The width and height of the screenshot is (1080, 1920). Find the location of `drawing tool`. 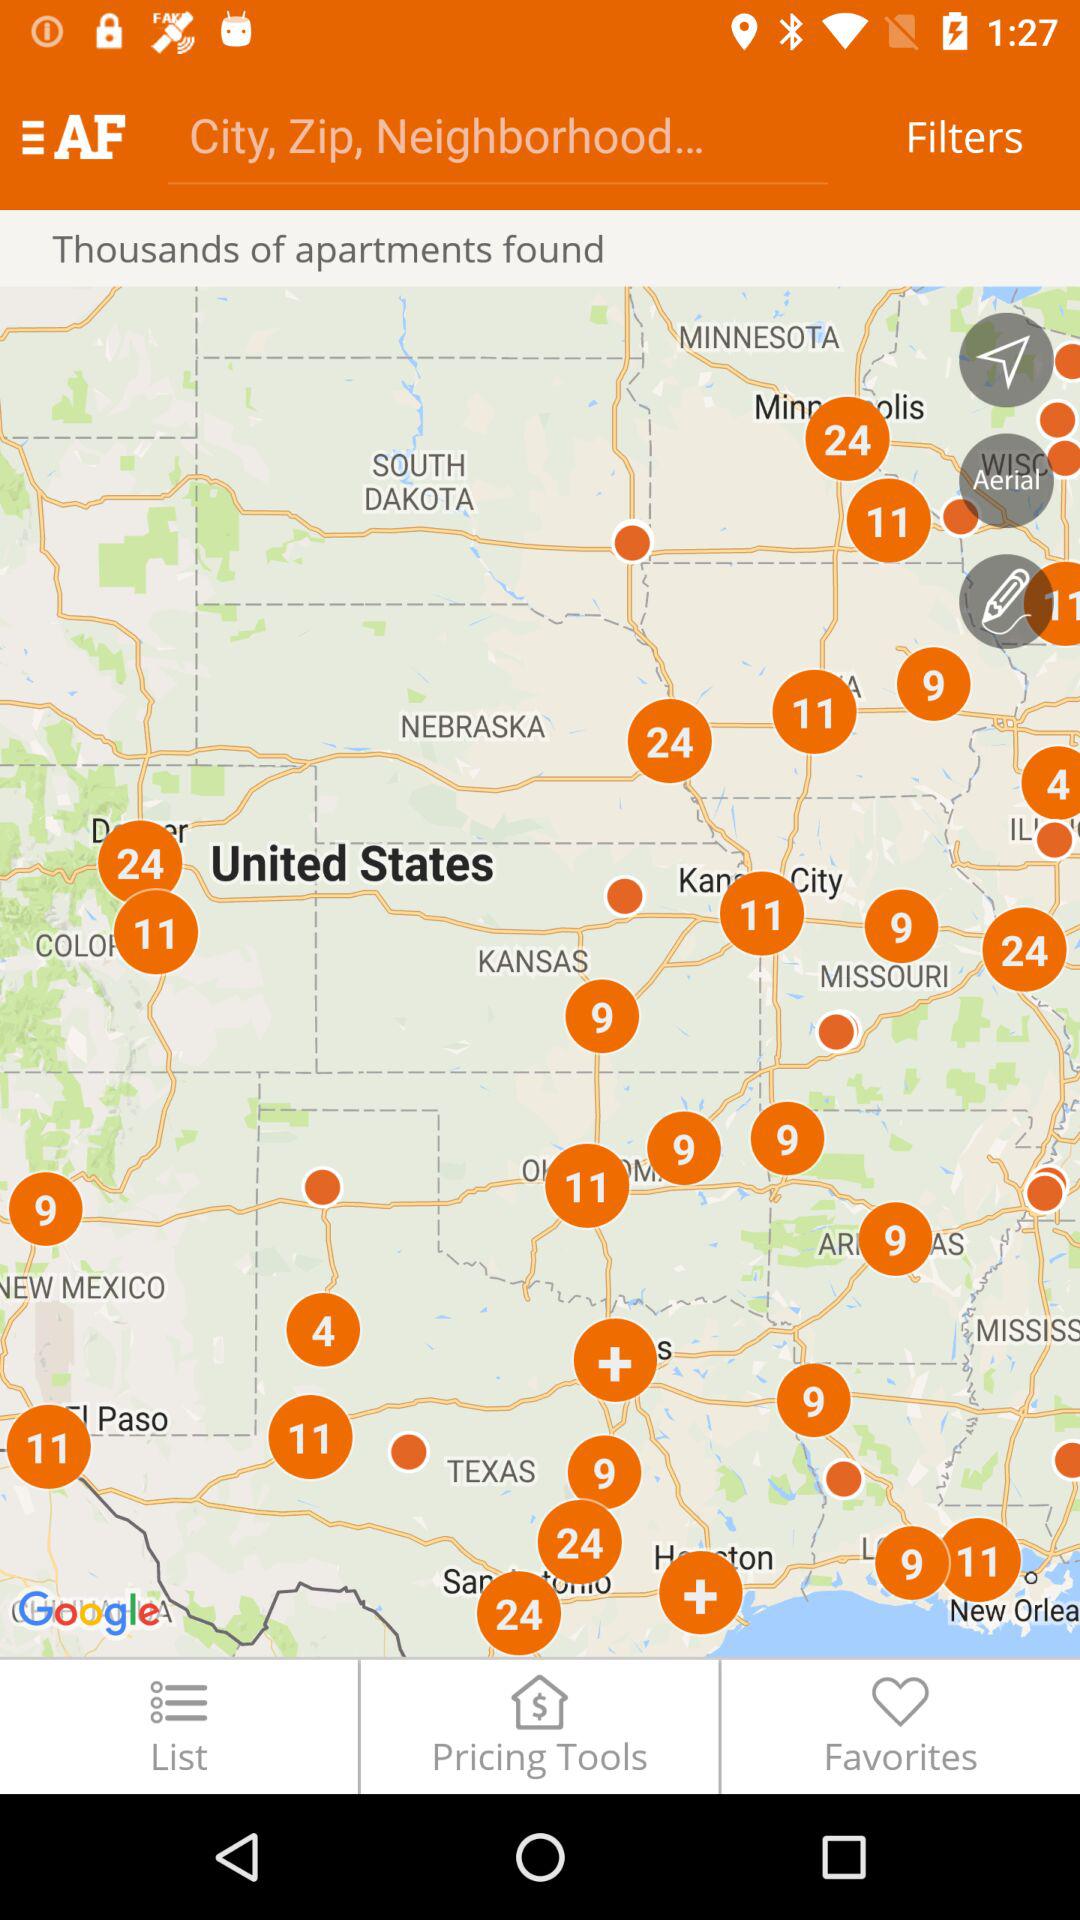

drawing tool is located at coordinates (1006, 601).